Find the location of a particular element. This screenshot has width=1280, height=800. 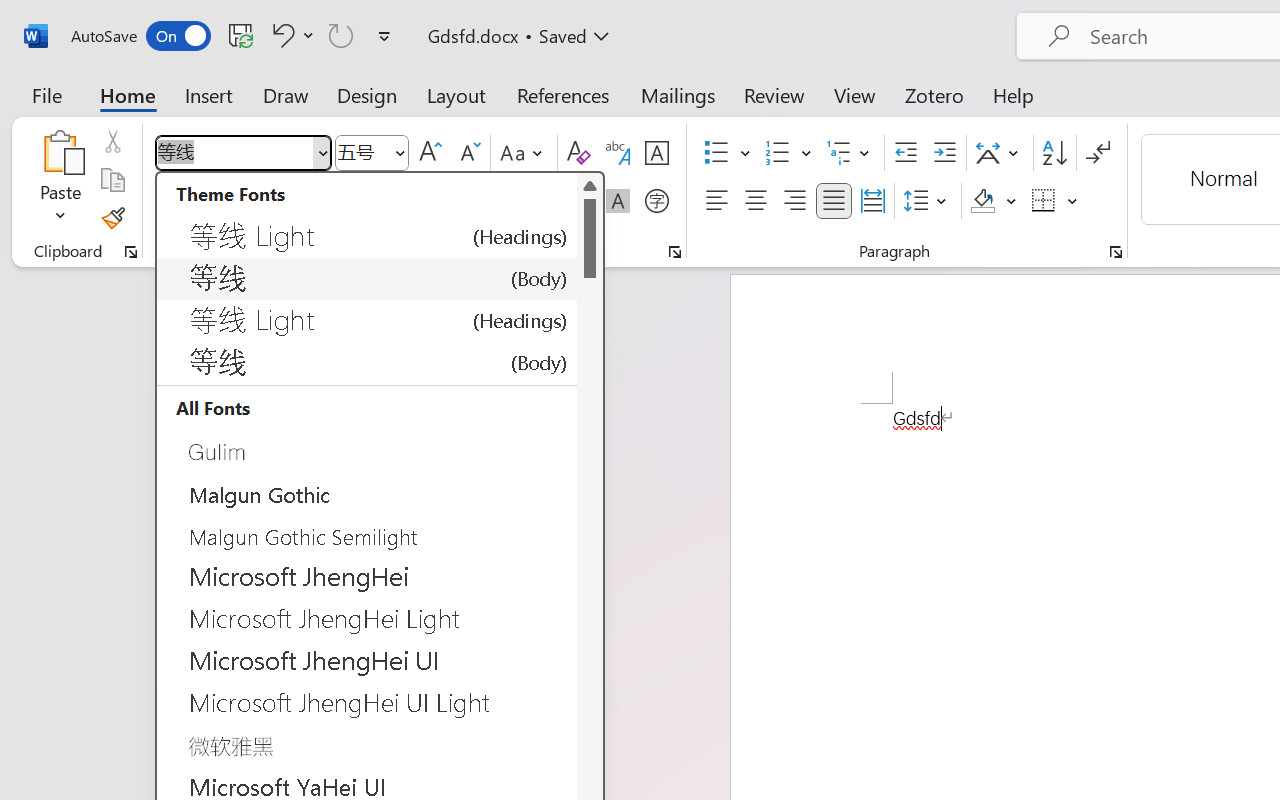

Copy is located at coordinates (112, 180).